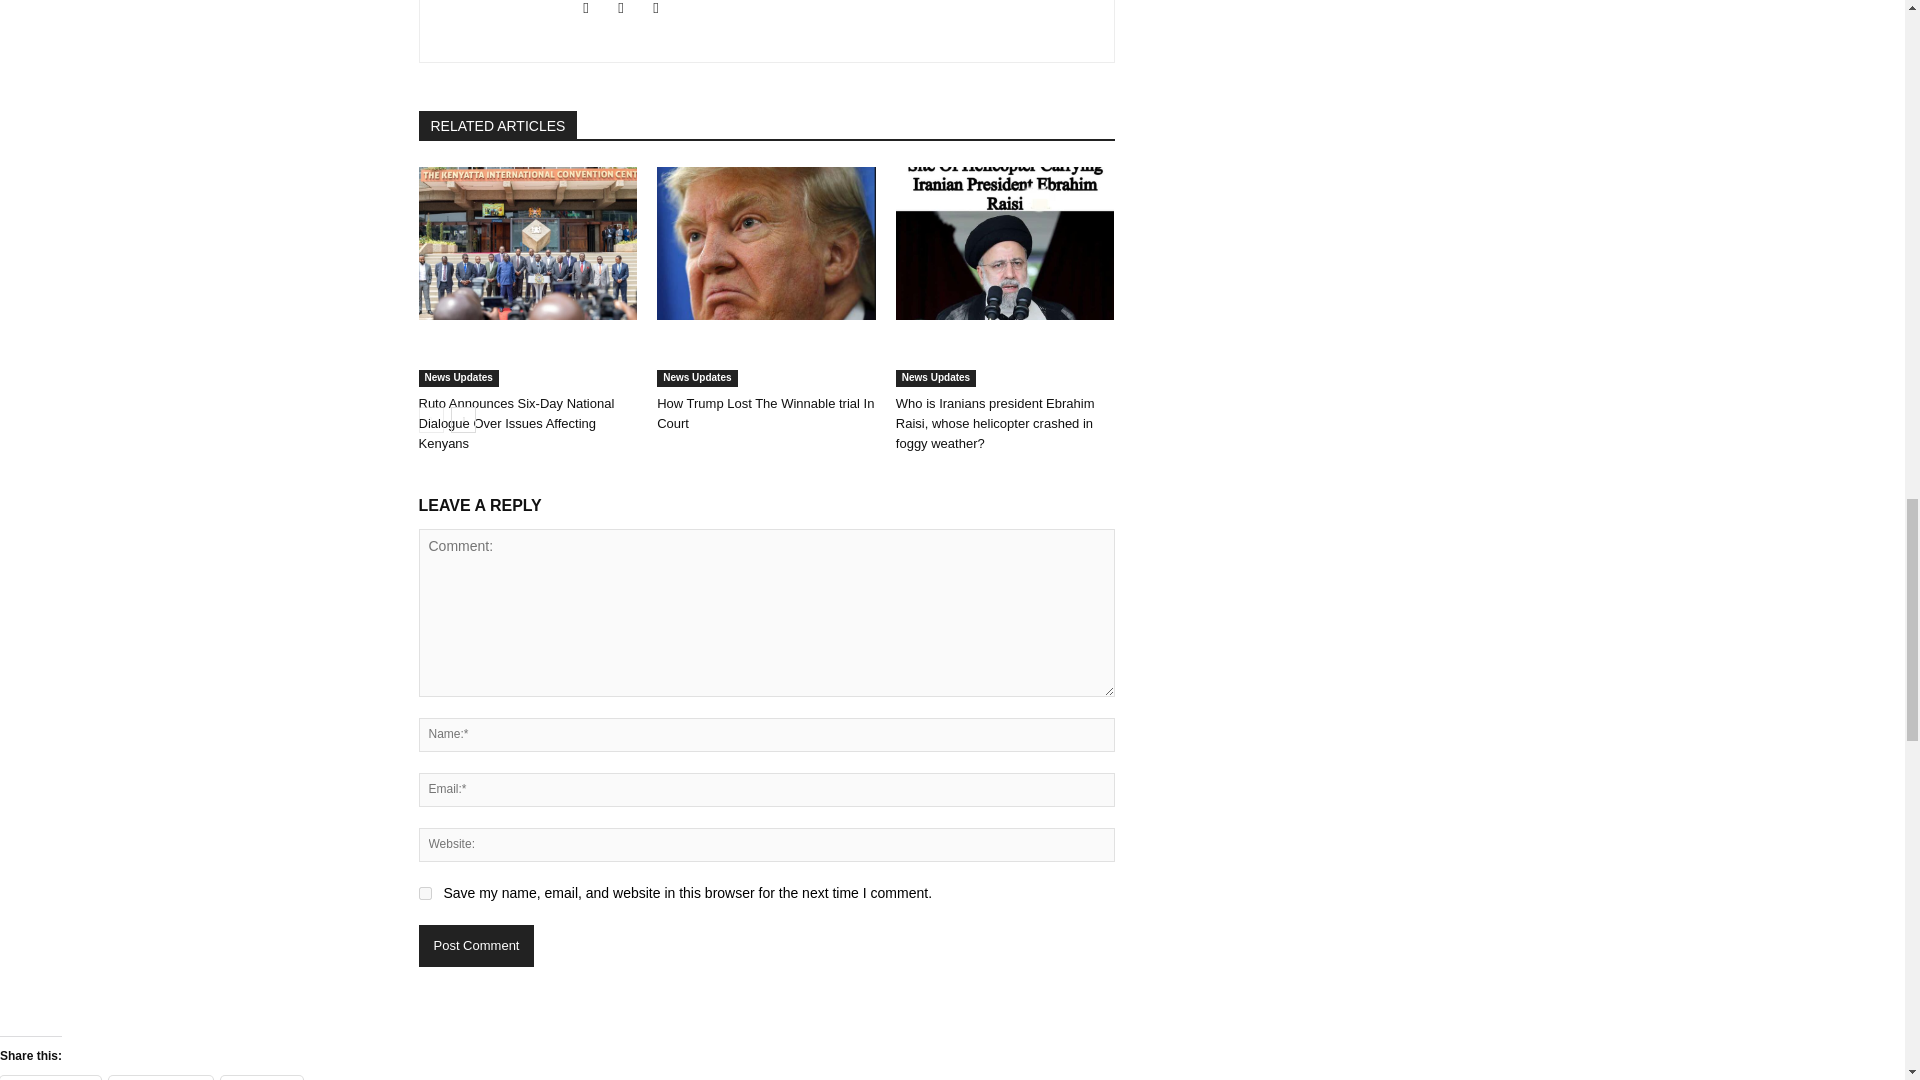 The image size is (1920, 1080). I want to click on yes, so click(424, 892).